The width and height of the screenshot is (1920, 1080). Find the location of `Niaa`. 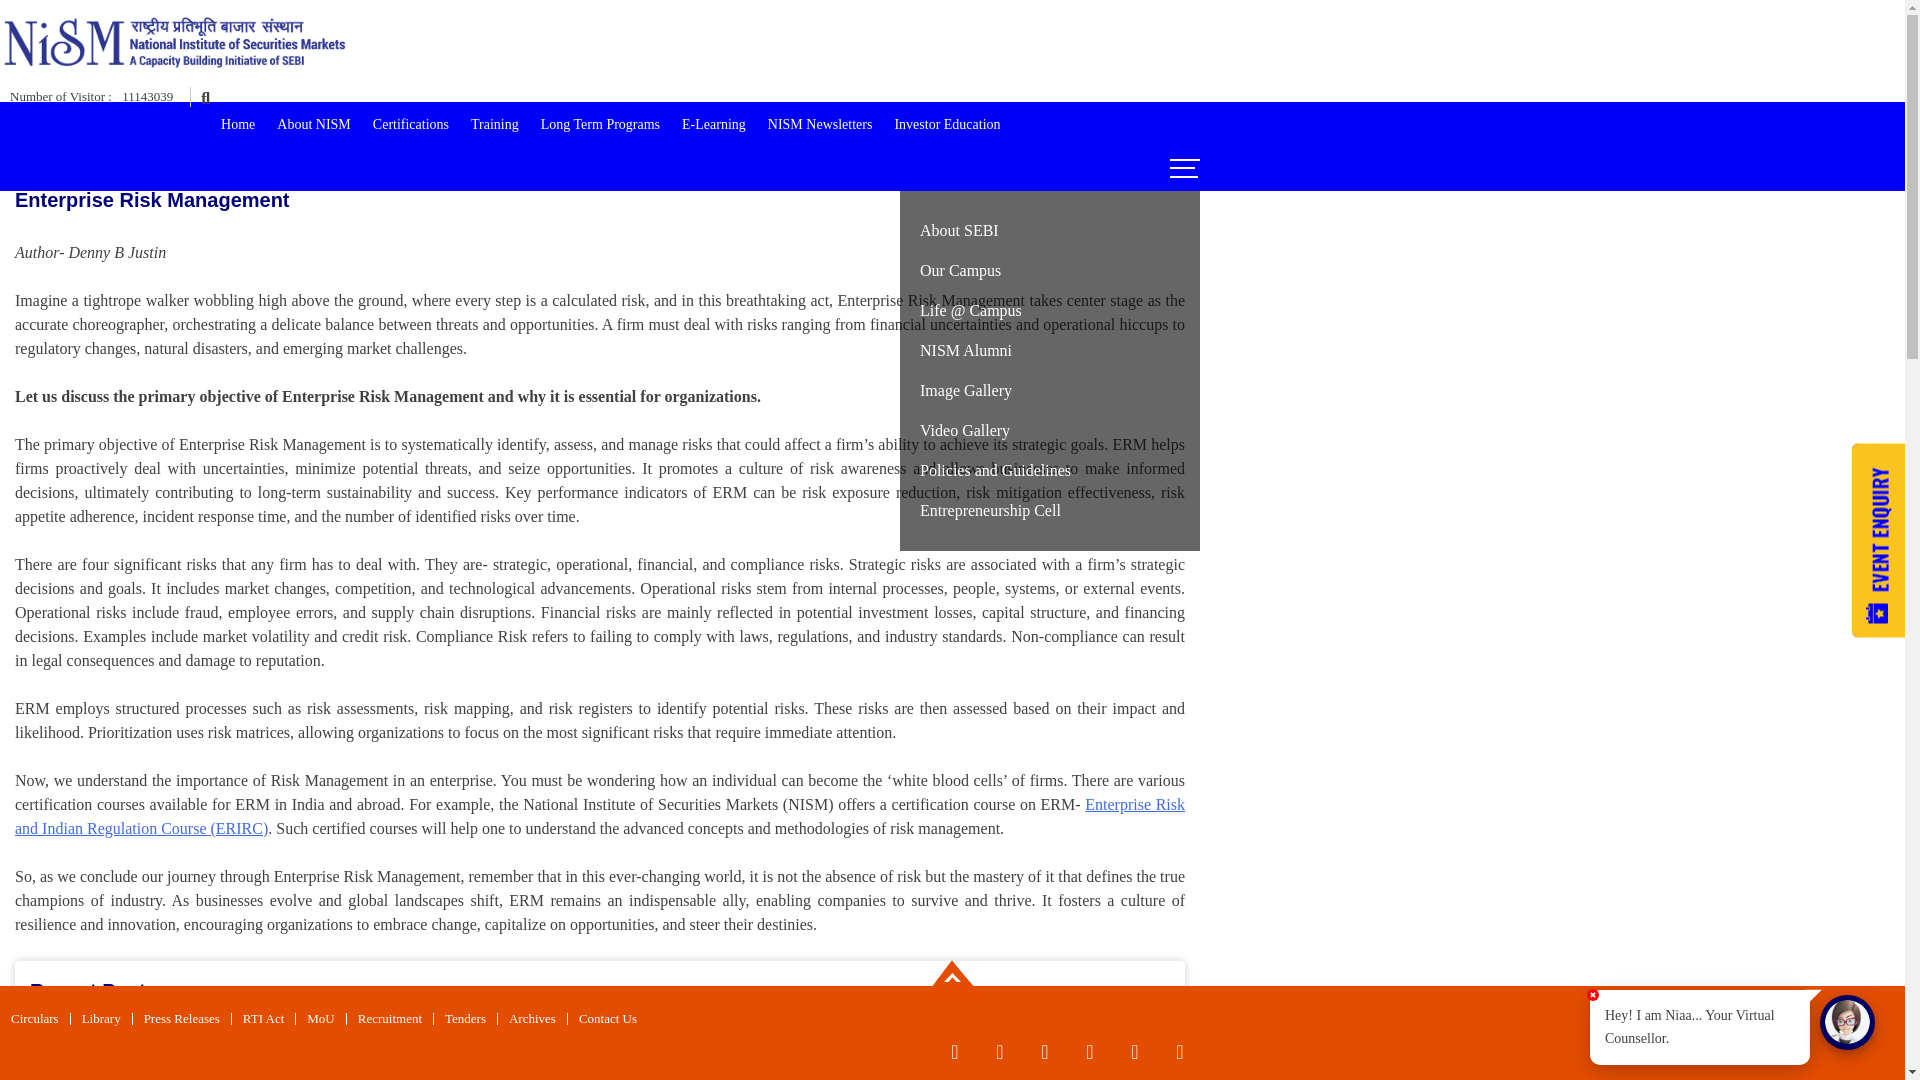

Niaa is located at coordinates (1848, 1022).